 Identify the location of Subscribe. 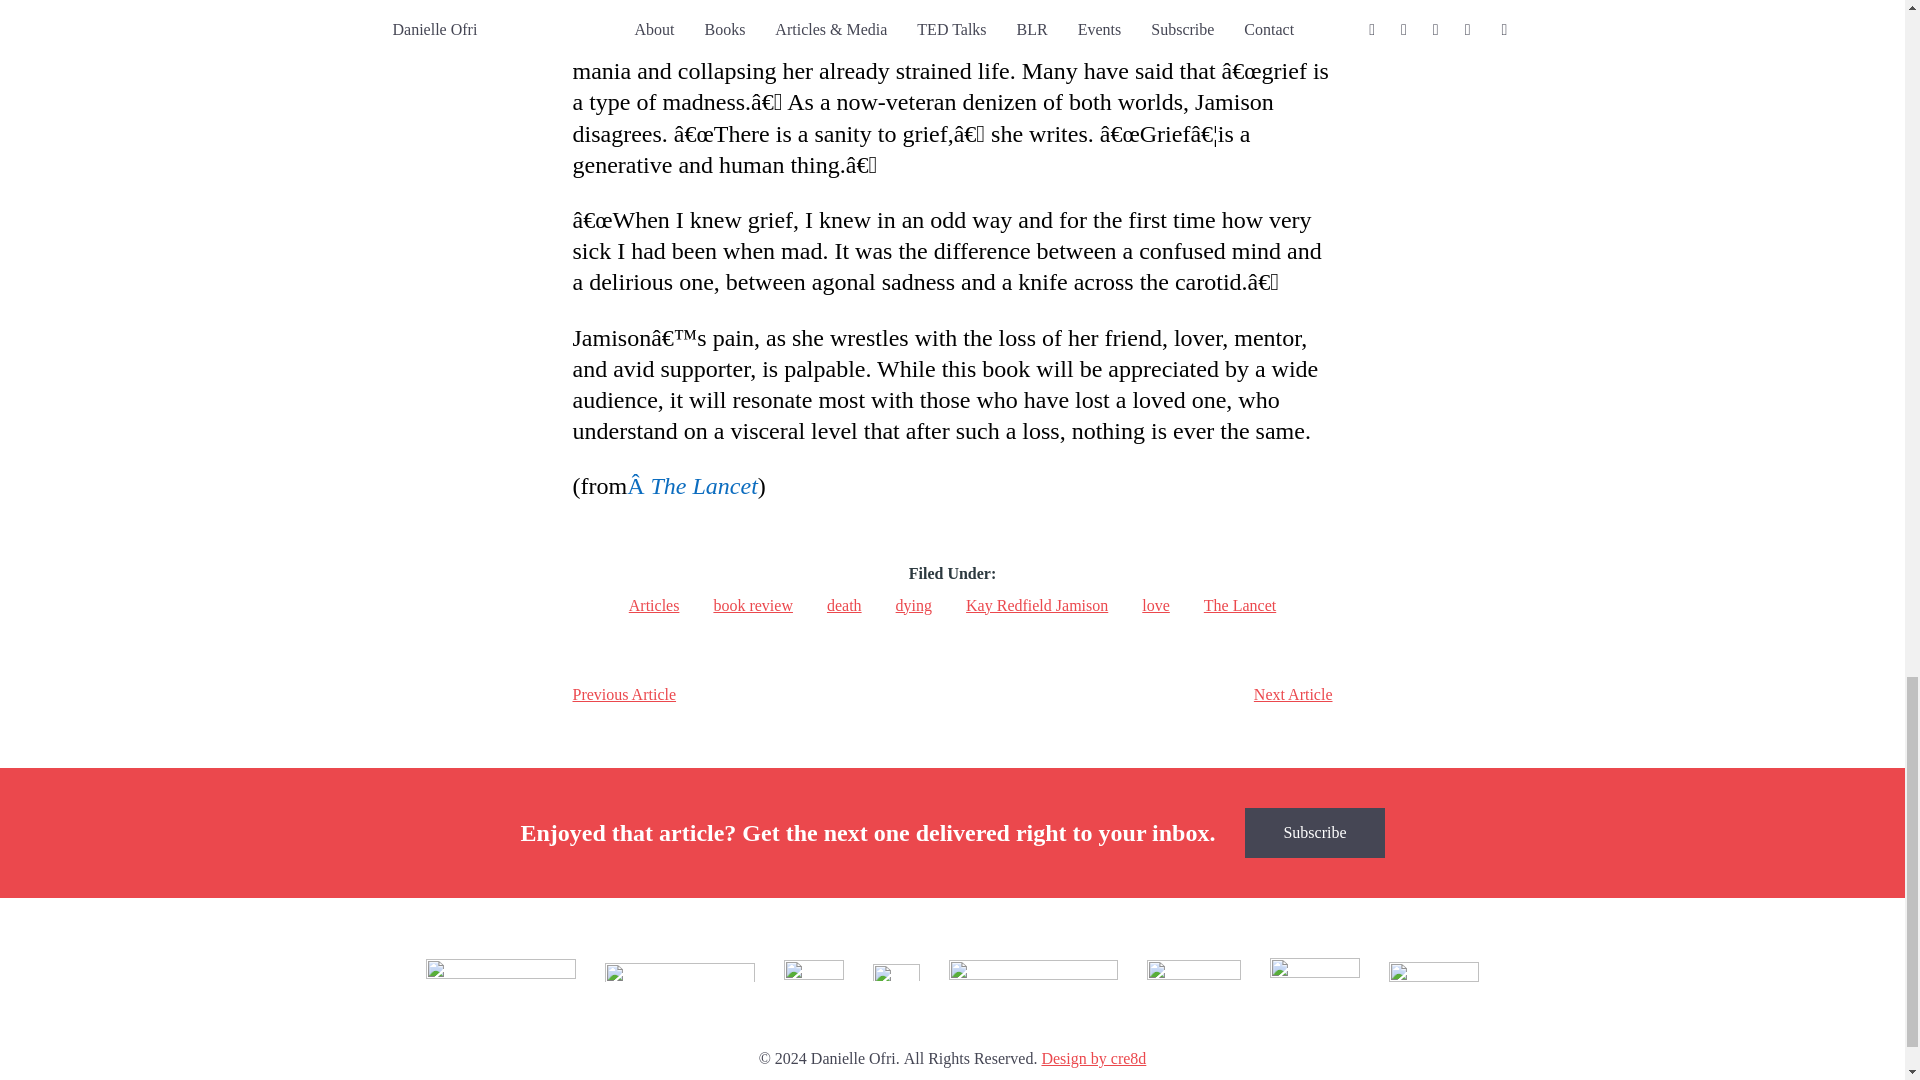
(1314, 832).